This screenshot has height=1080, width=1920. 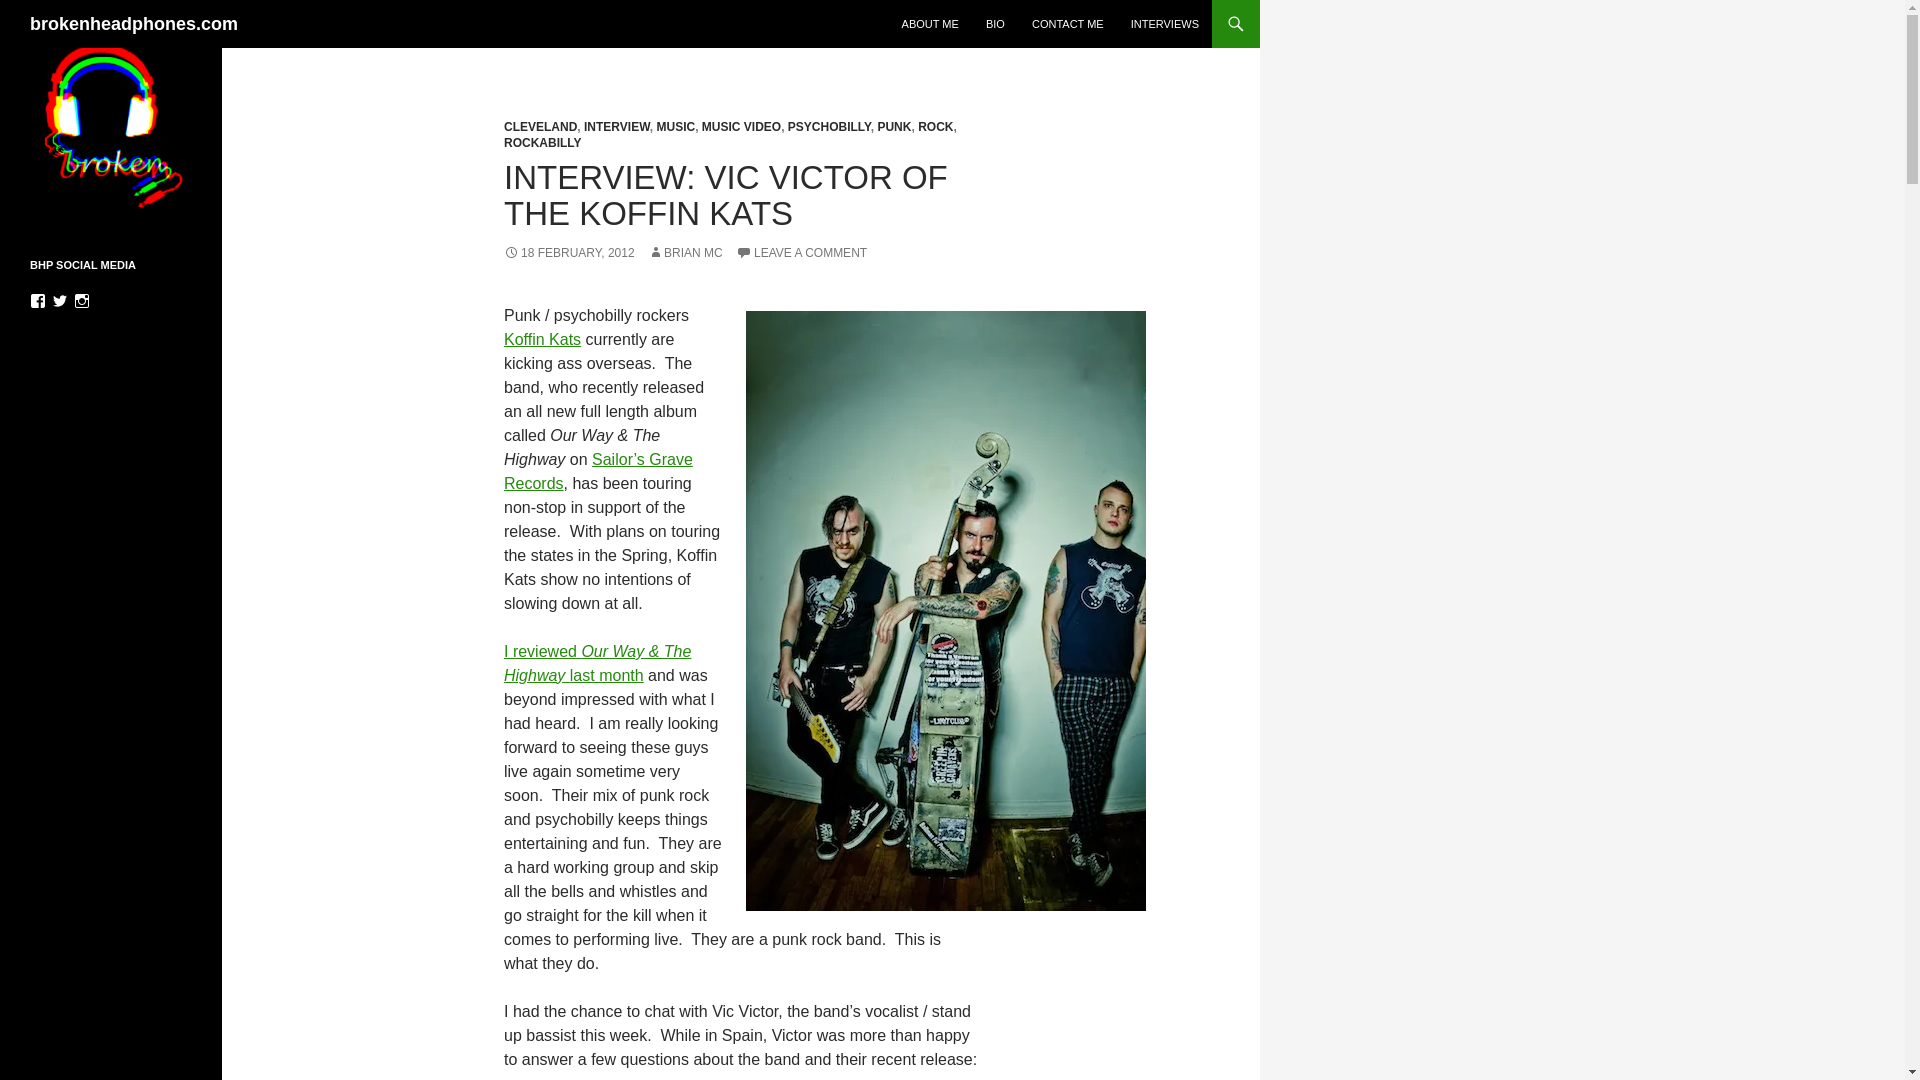 I want to click on CONTACT ME, so click(x=1067, y=24).